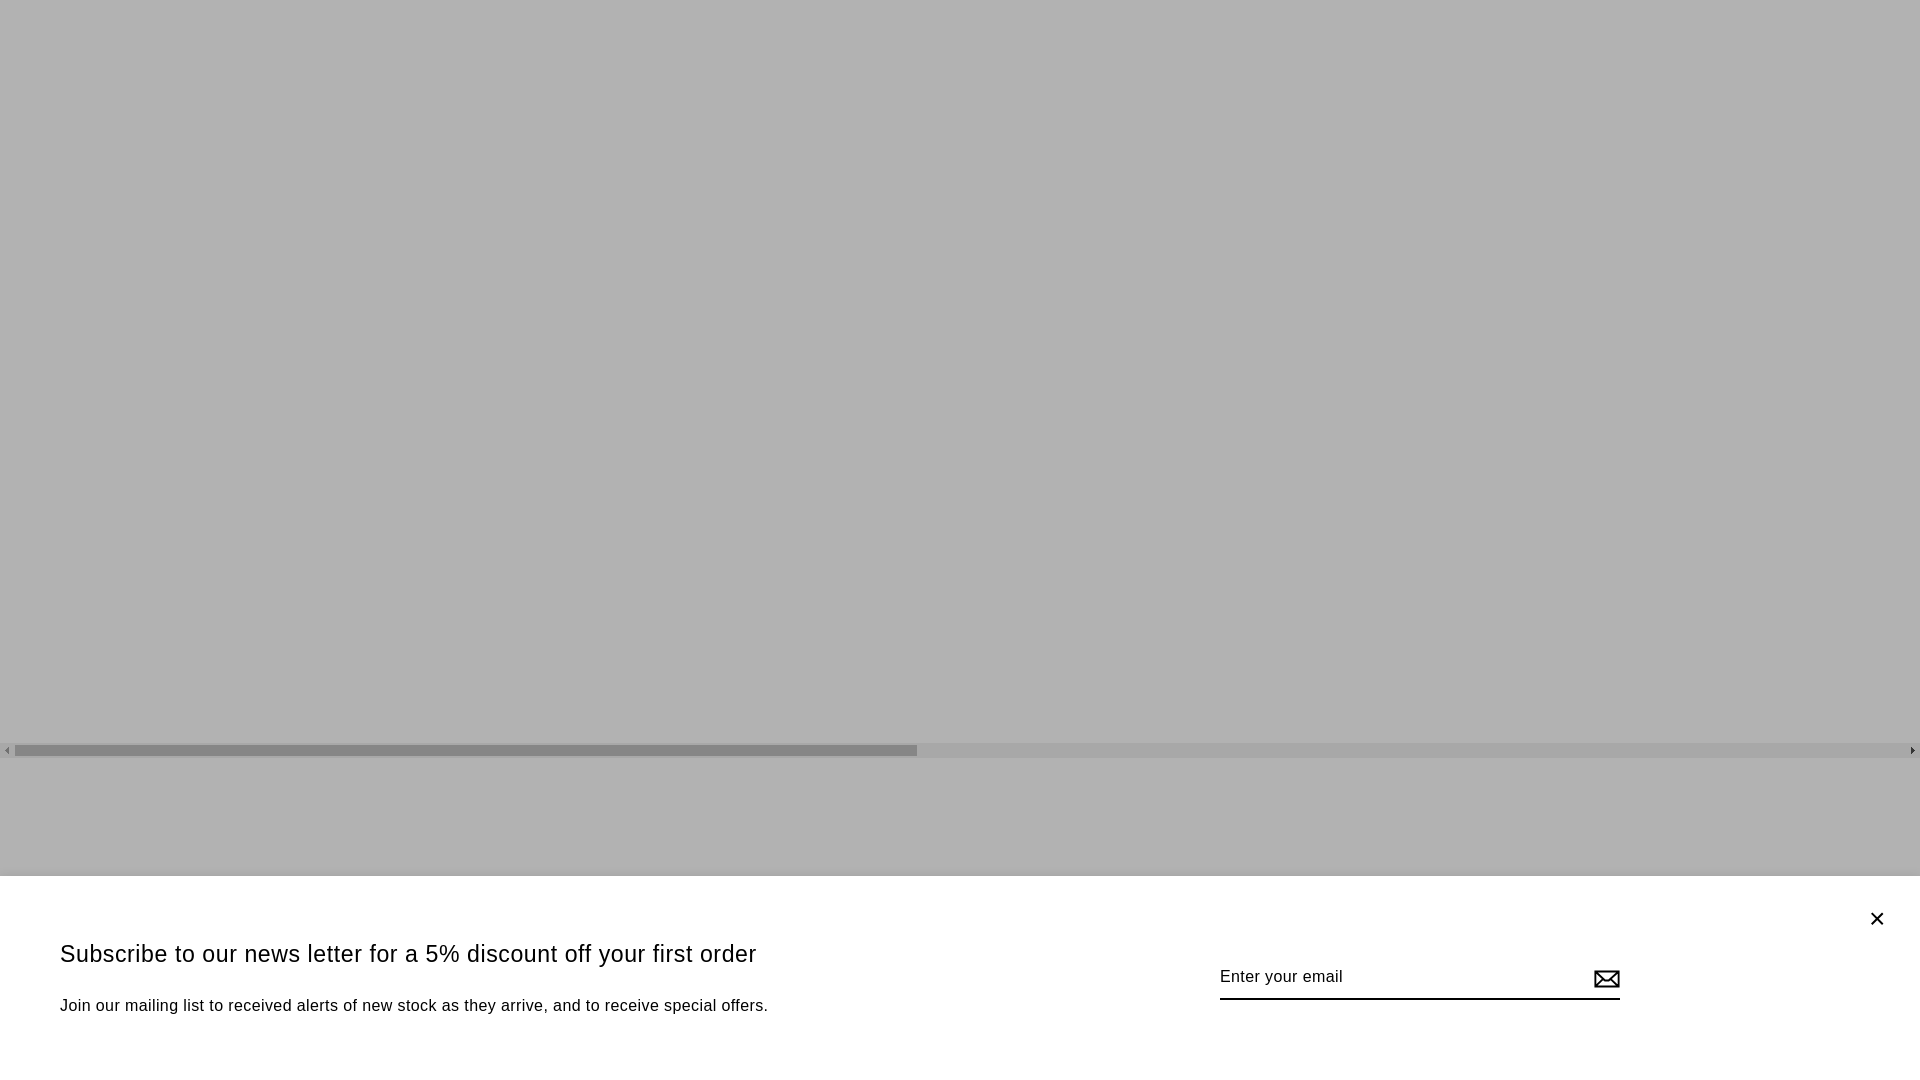  I want to click on Diners Club, so click(821, 1023).